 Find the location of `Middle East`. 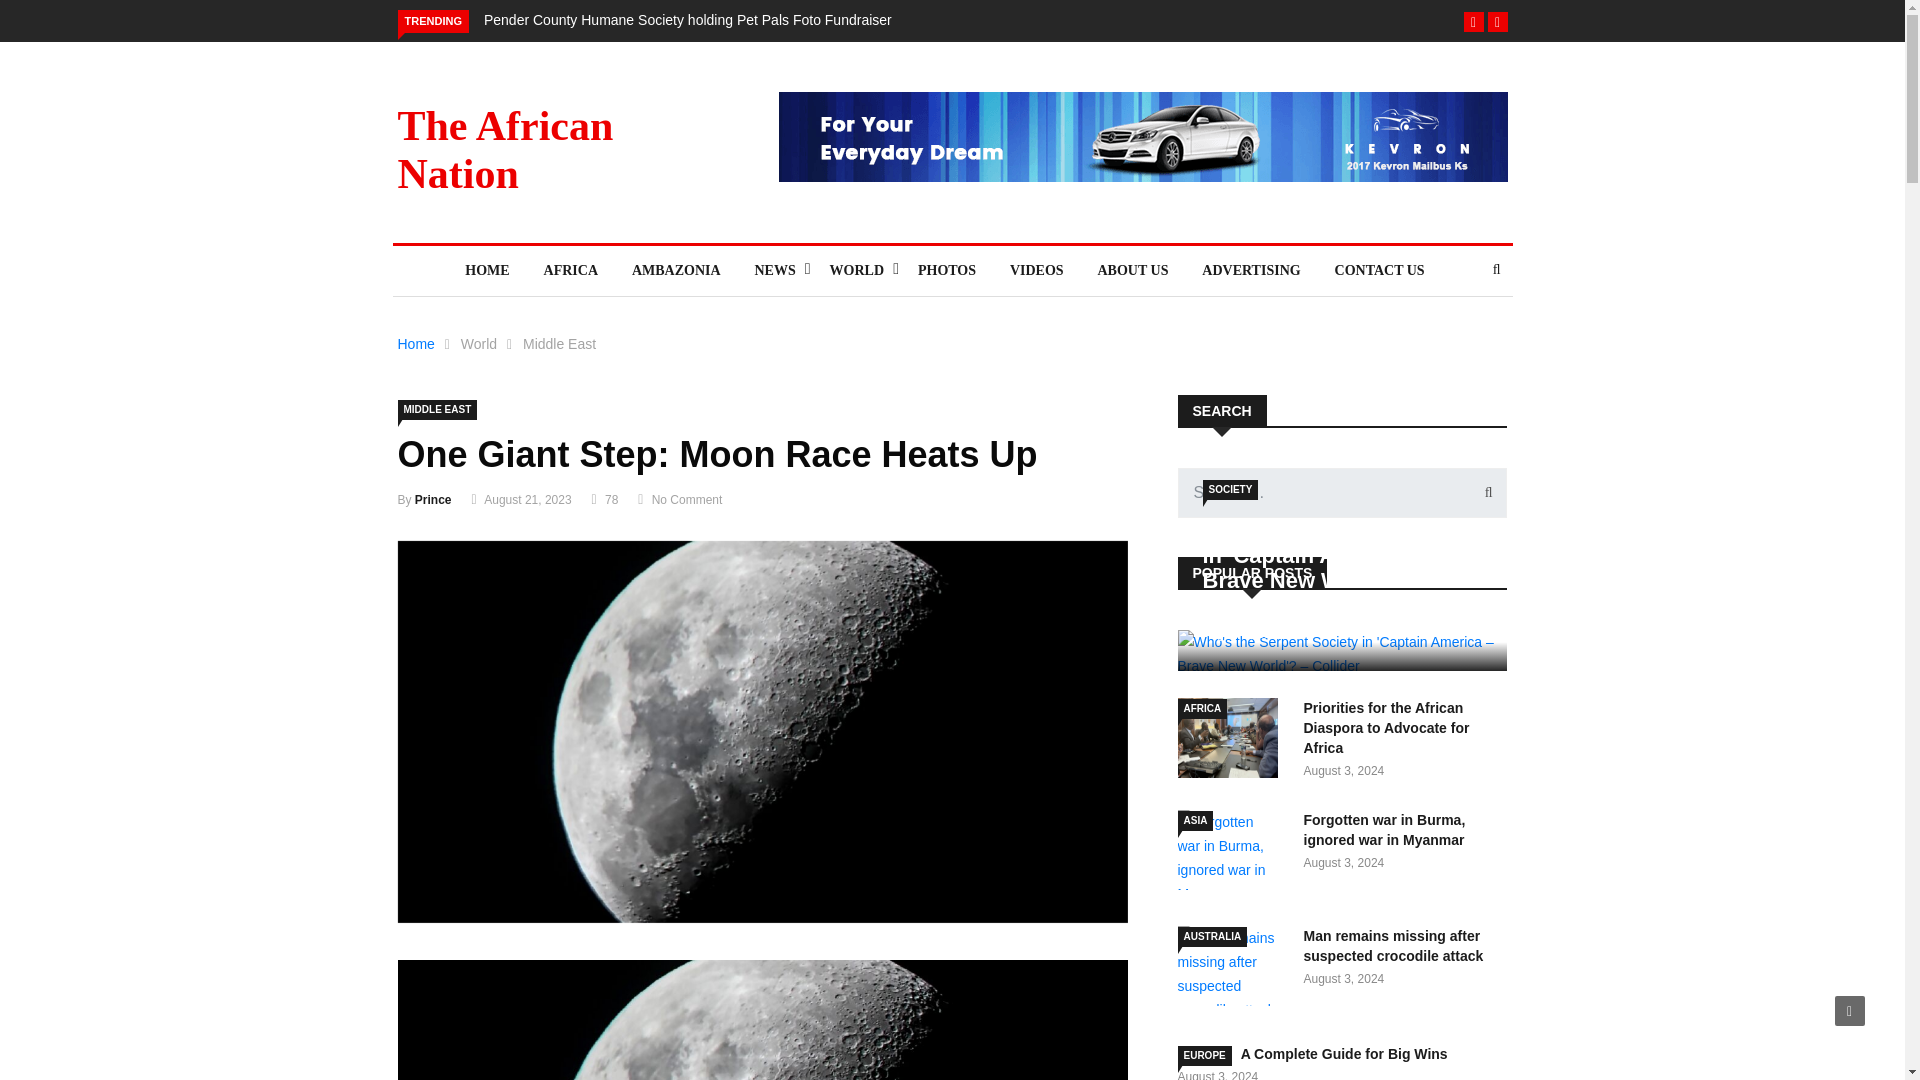

Middle East is located at coordinates (558, 344).